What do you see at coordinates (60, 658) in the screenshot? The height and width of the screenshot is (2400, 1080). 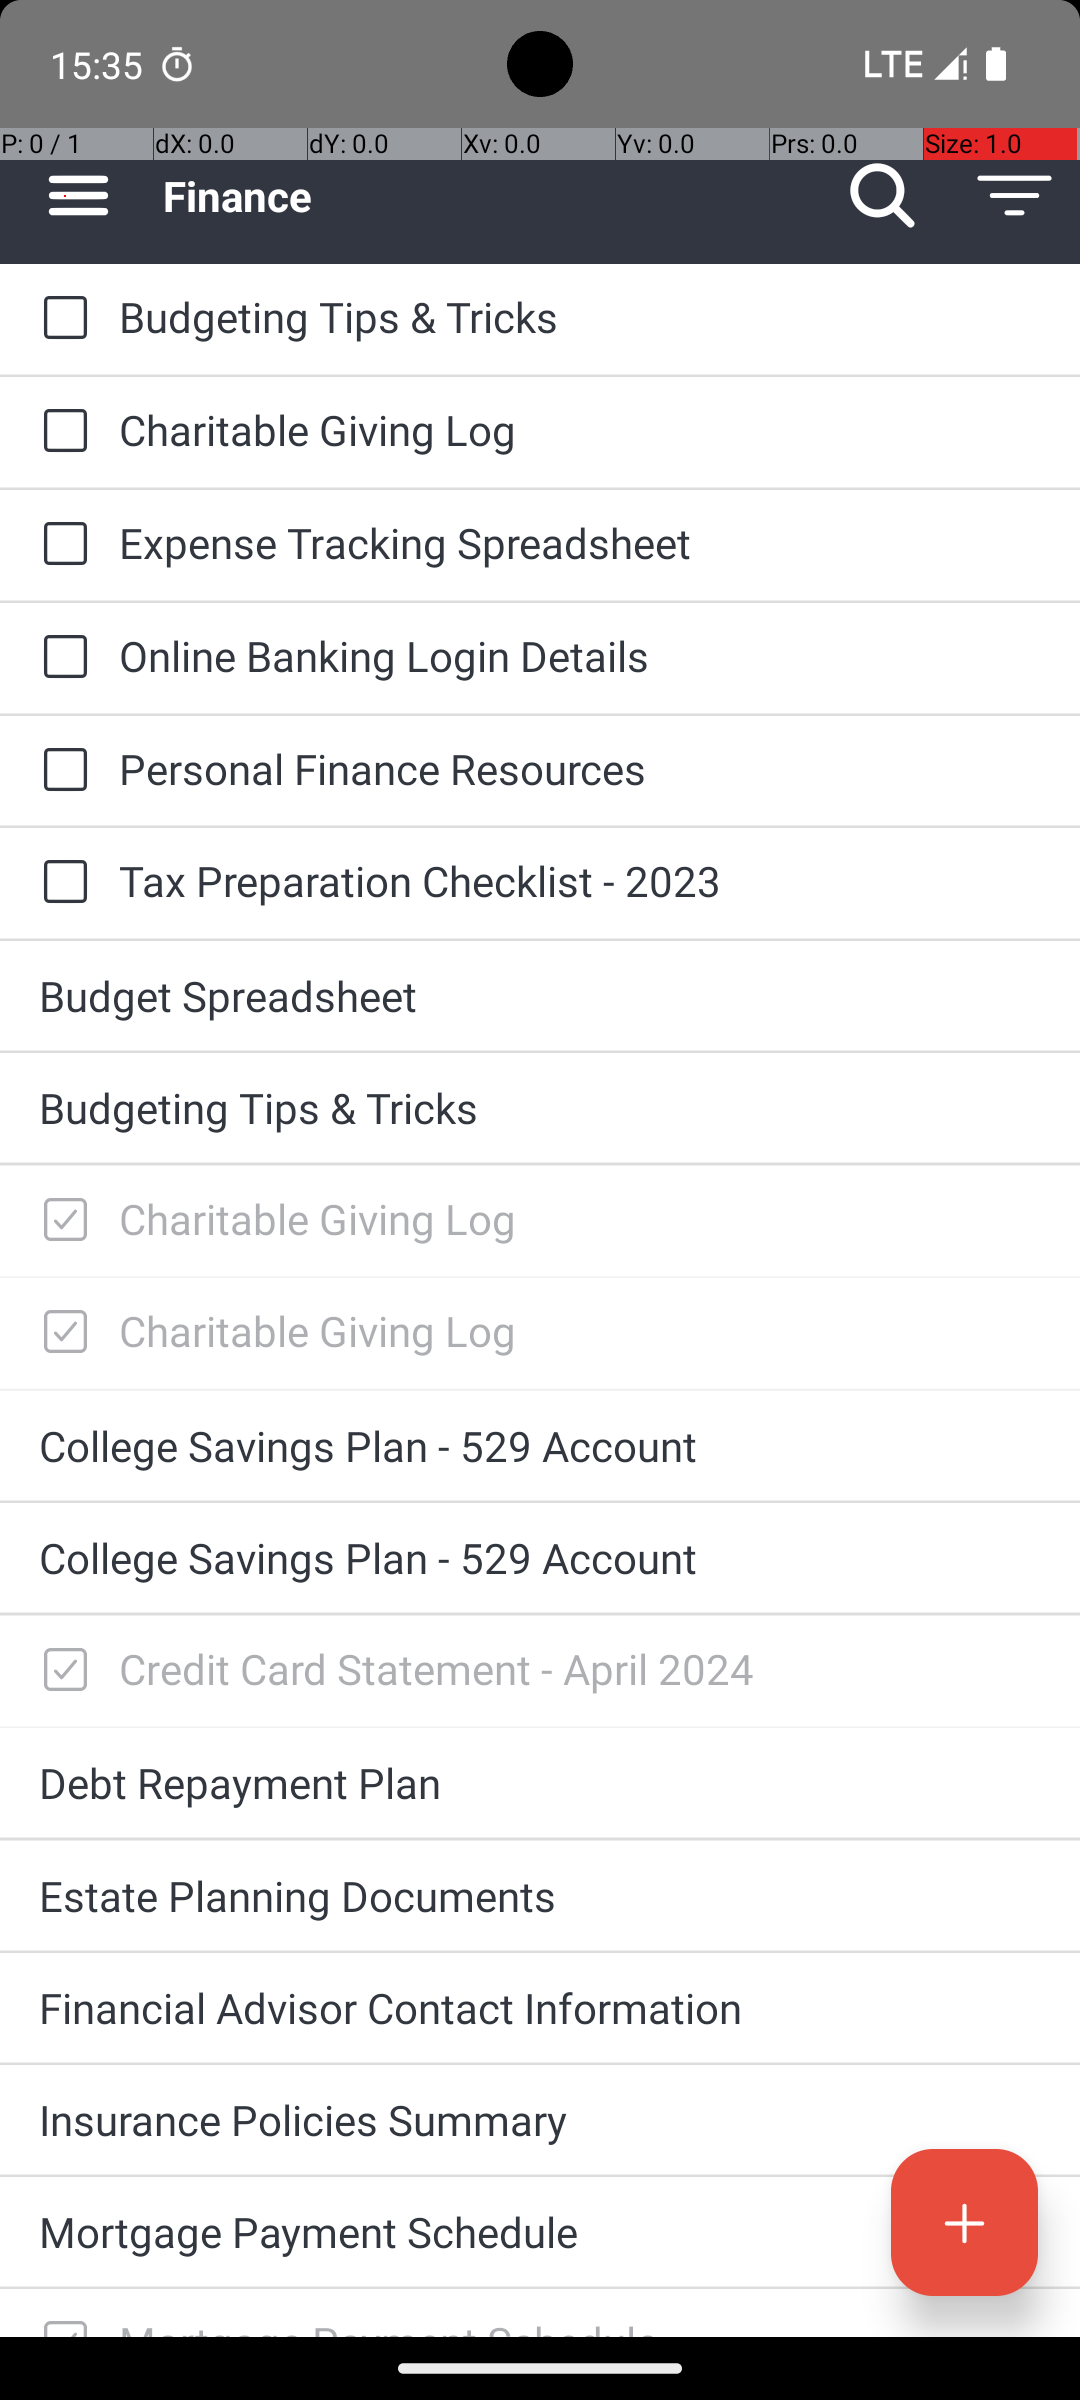 I see `to-do: Online Banking Login Details` at bounding box center [60, 658].